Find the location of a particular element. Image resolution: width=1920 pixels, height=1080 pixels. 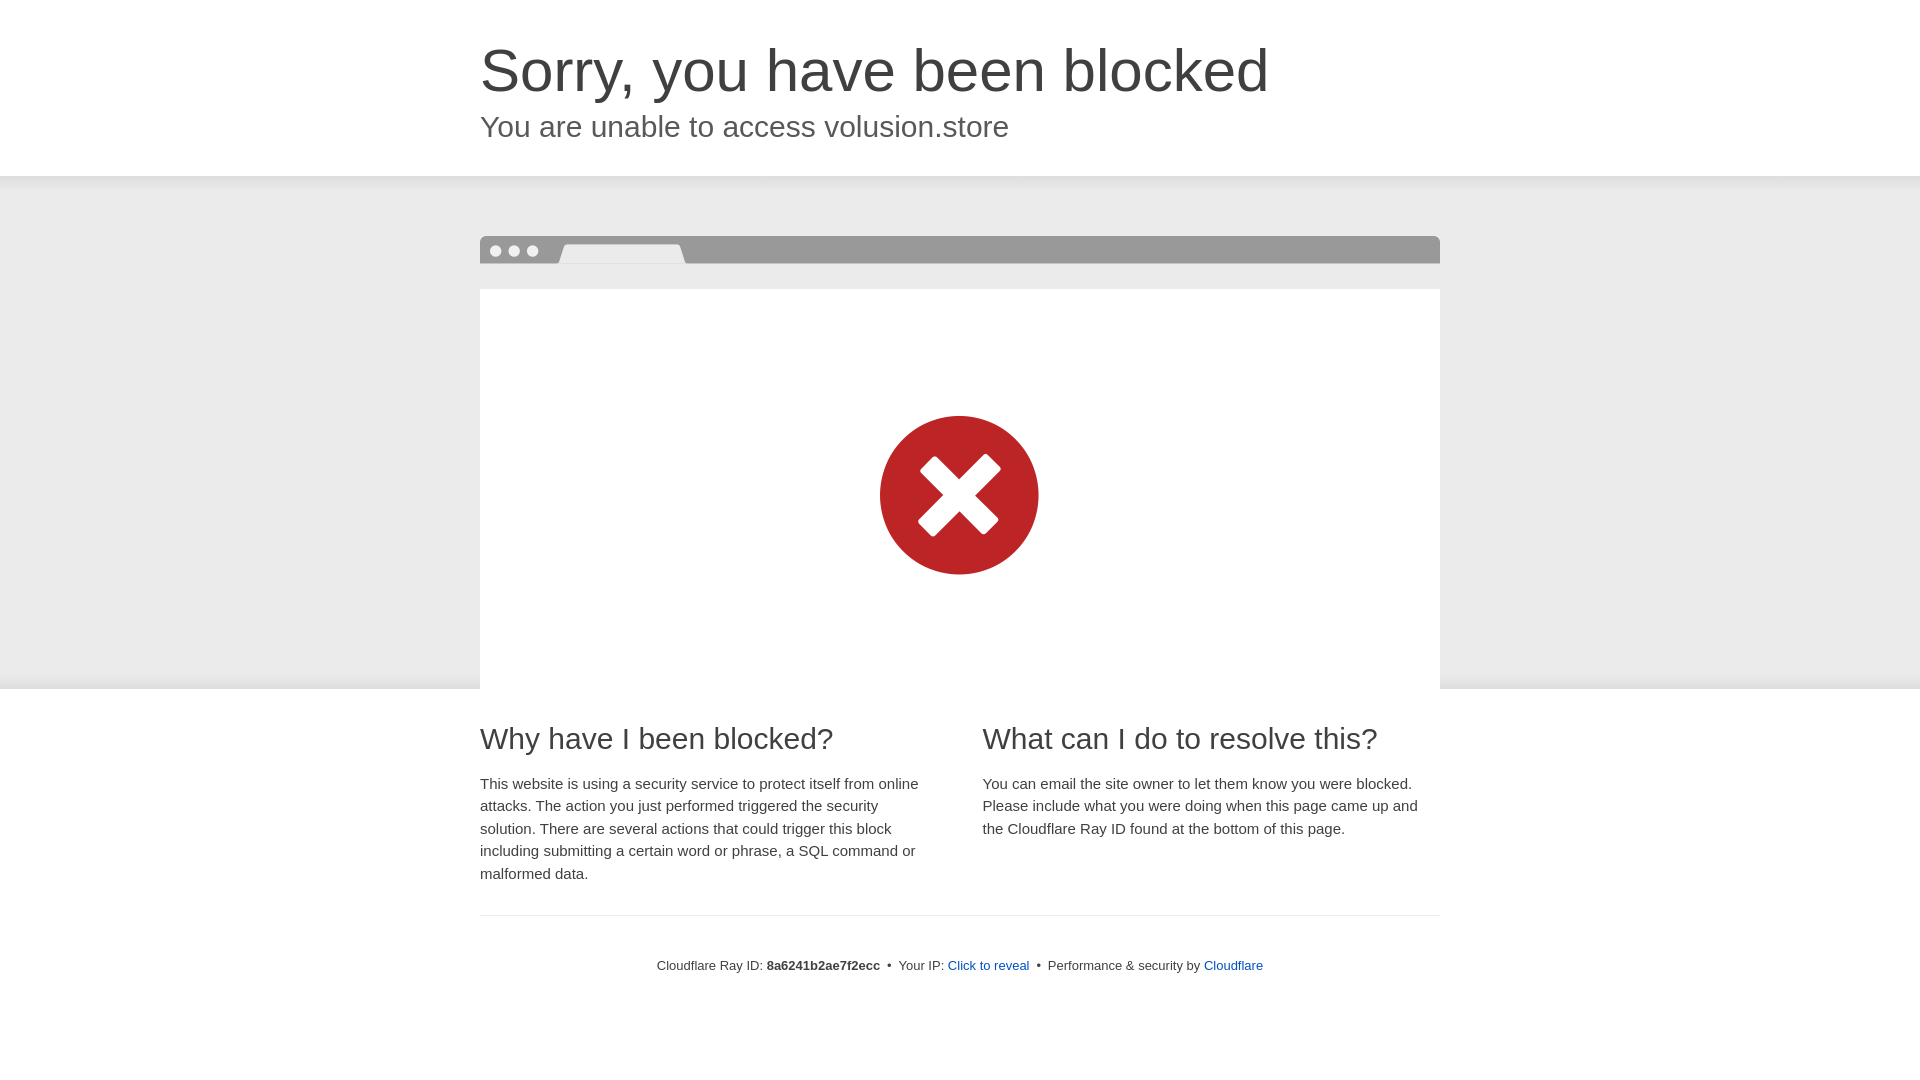

Click to reveal is located at coordinates (988, 966).